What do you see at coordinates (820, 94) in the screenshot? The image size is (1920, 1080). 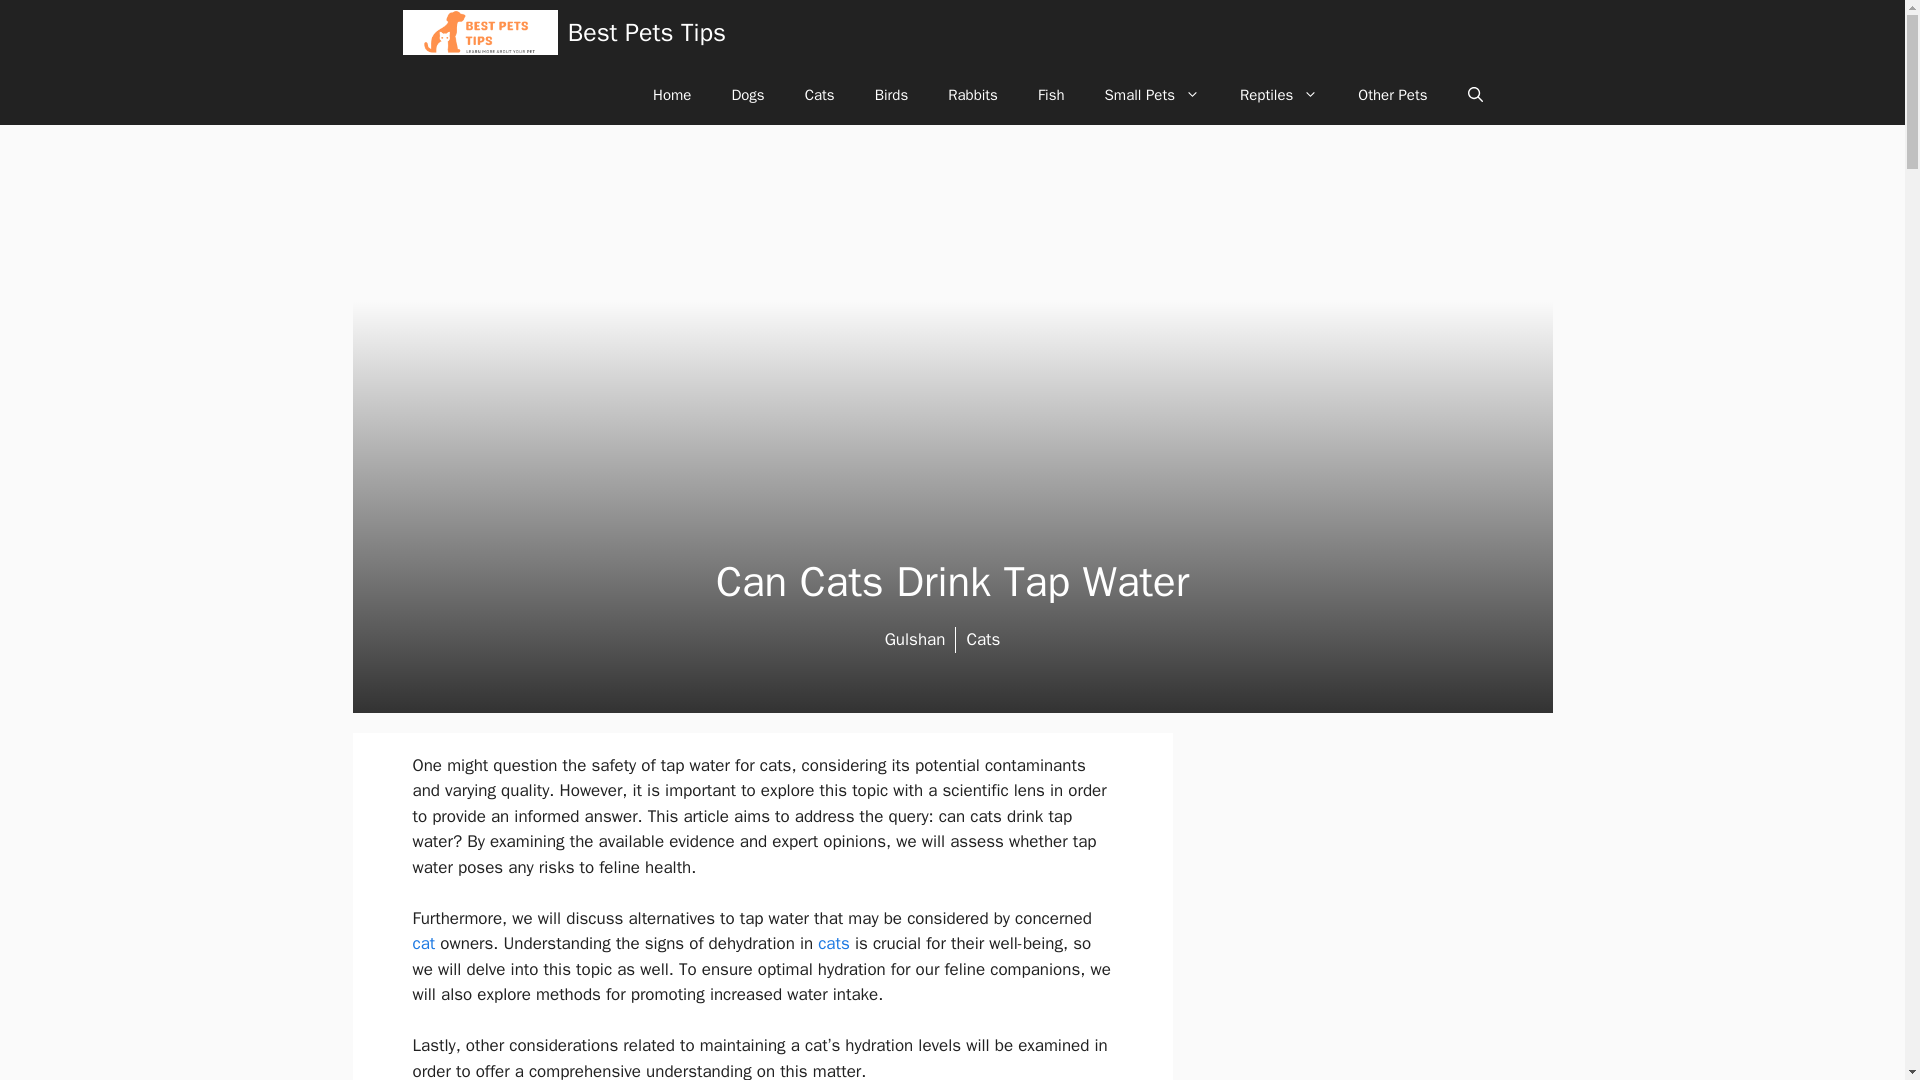 I see `Cats` at bounding box center [820, 94].